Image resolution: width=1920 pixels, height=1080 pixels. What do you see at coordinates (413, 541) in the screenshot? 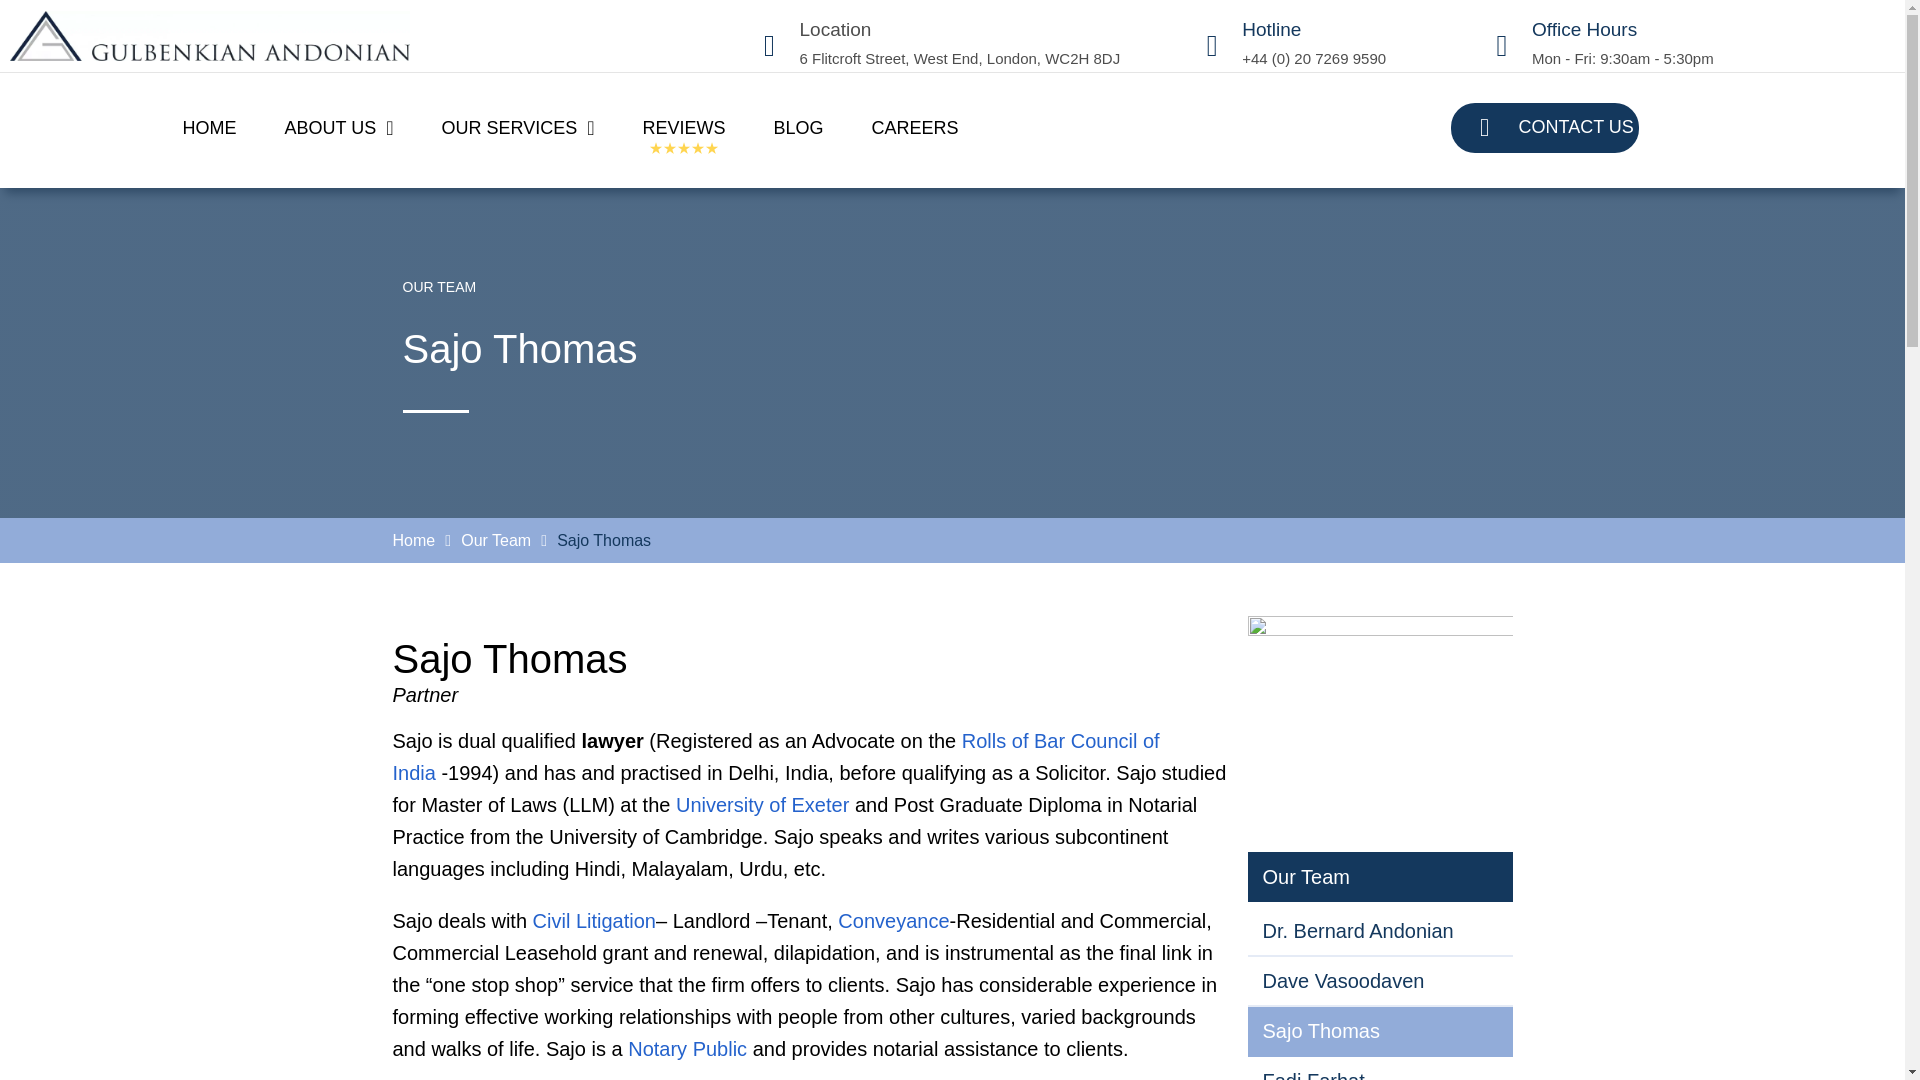
I see `Home` at bounding box center [413, 541].